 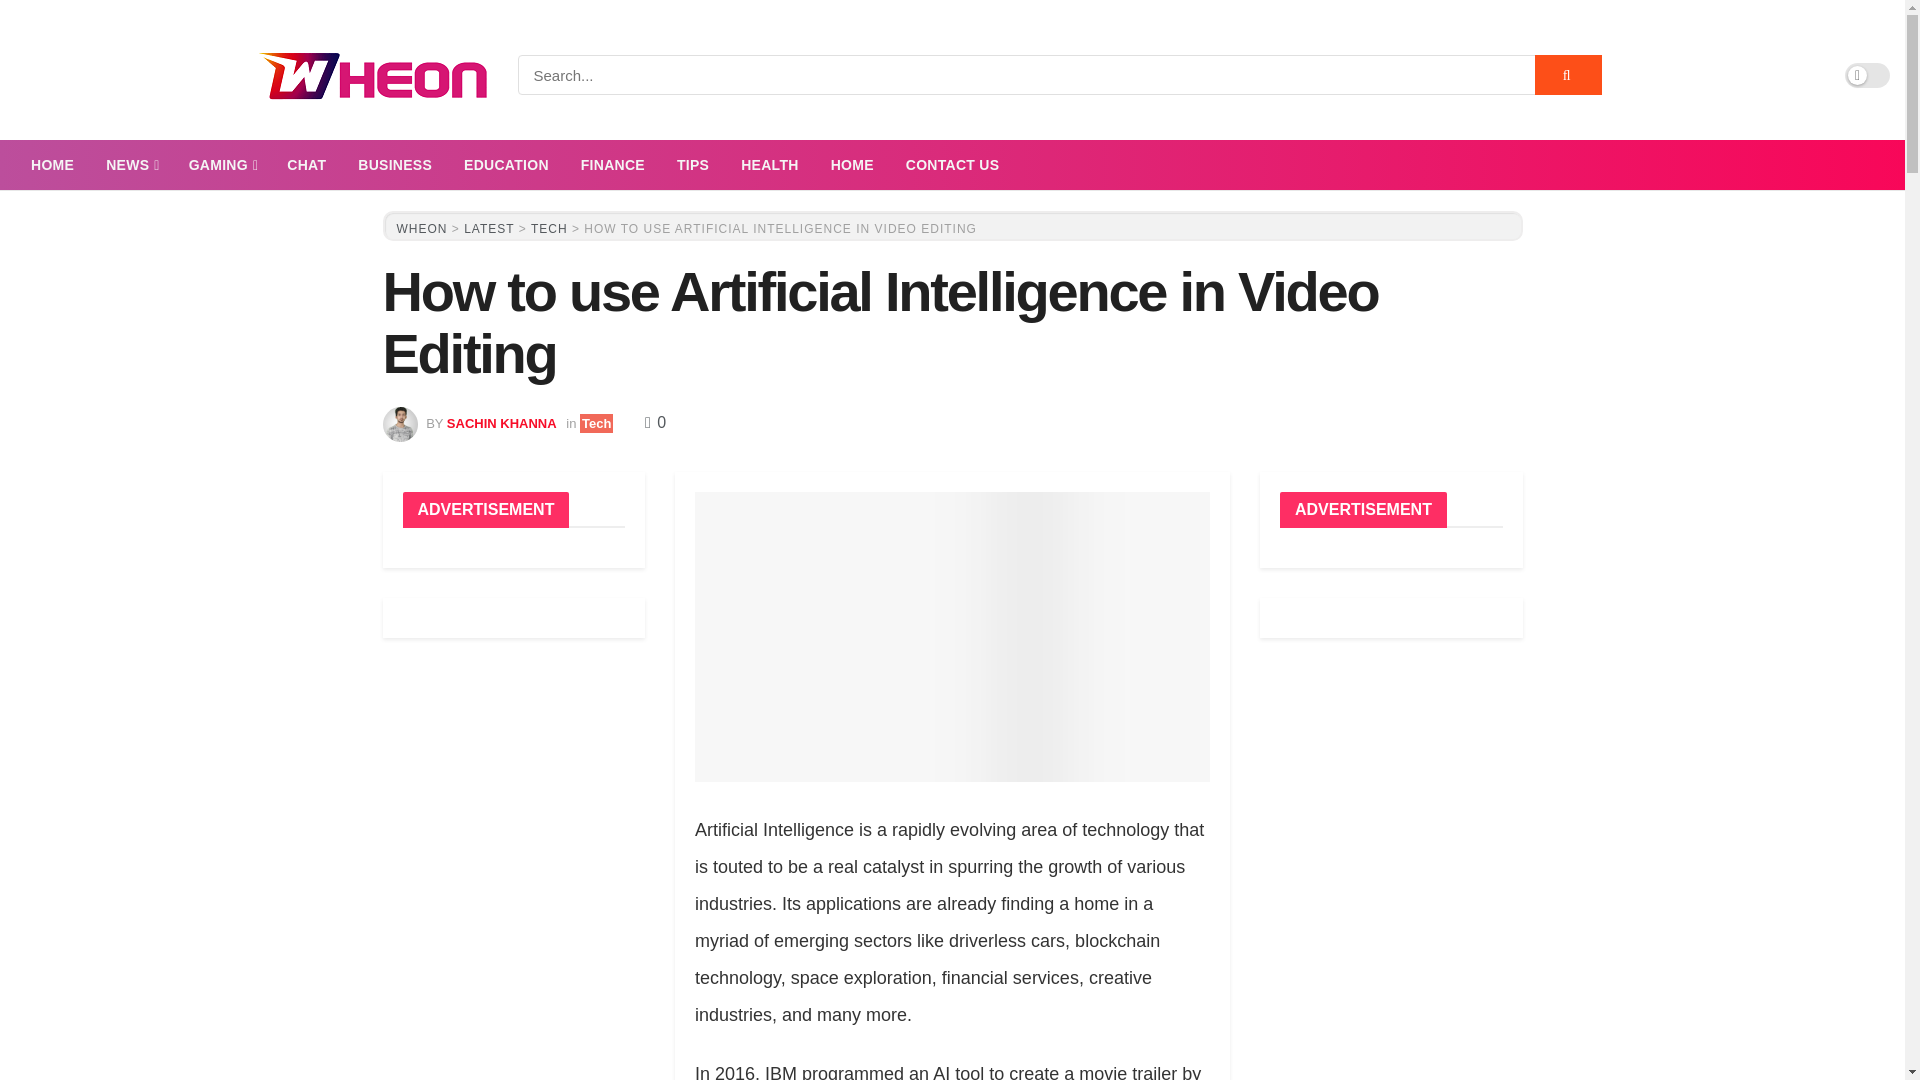 I want to click on HOME, so click(x=852, y=165).